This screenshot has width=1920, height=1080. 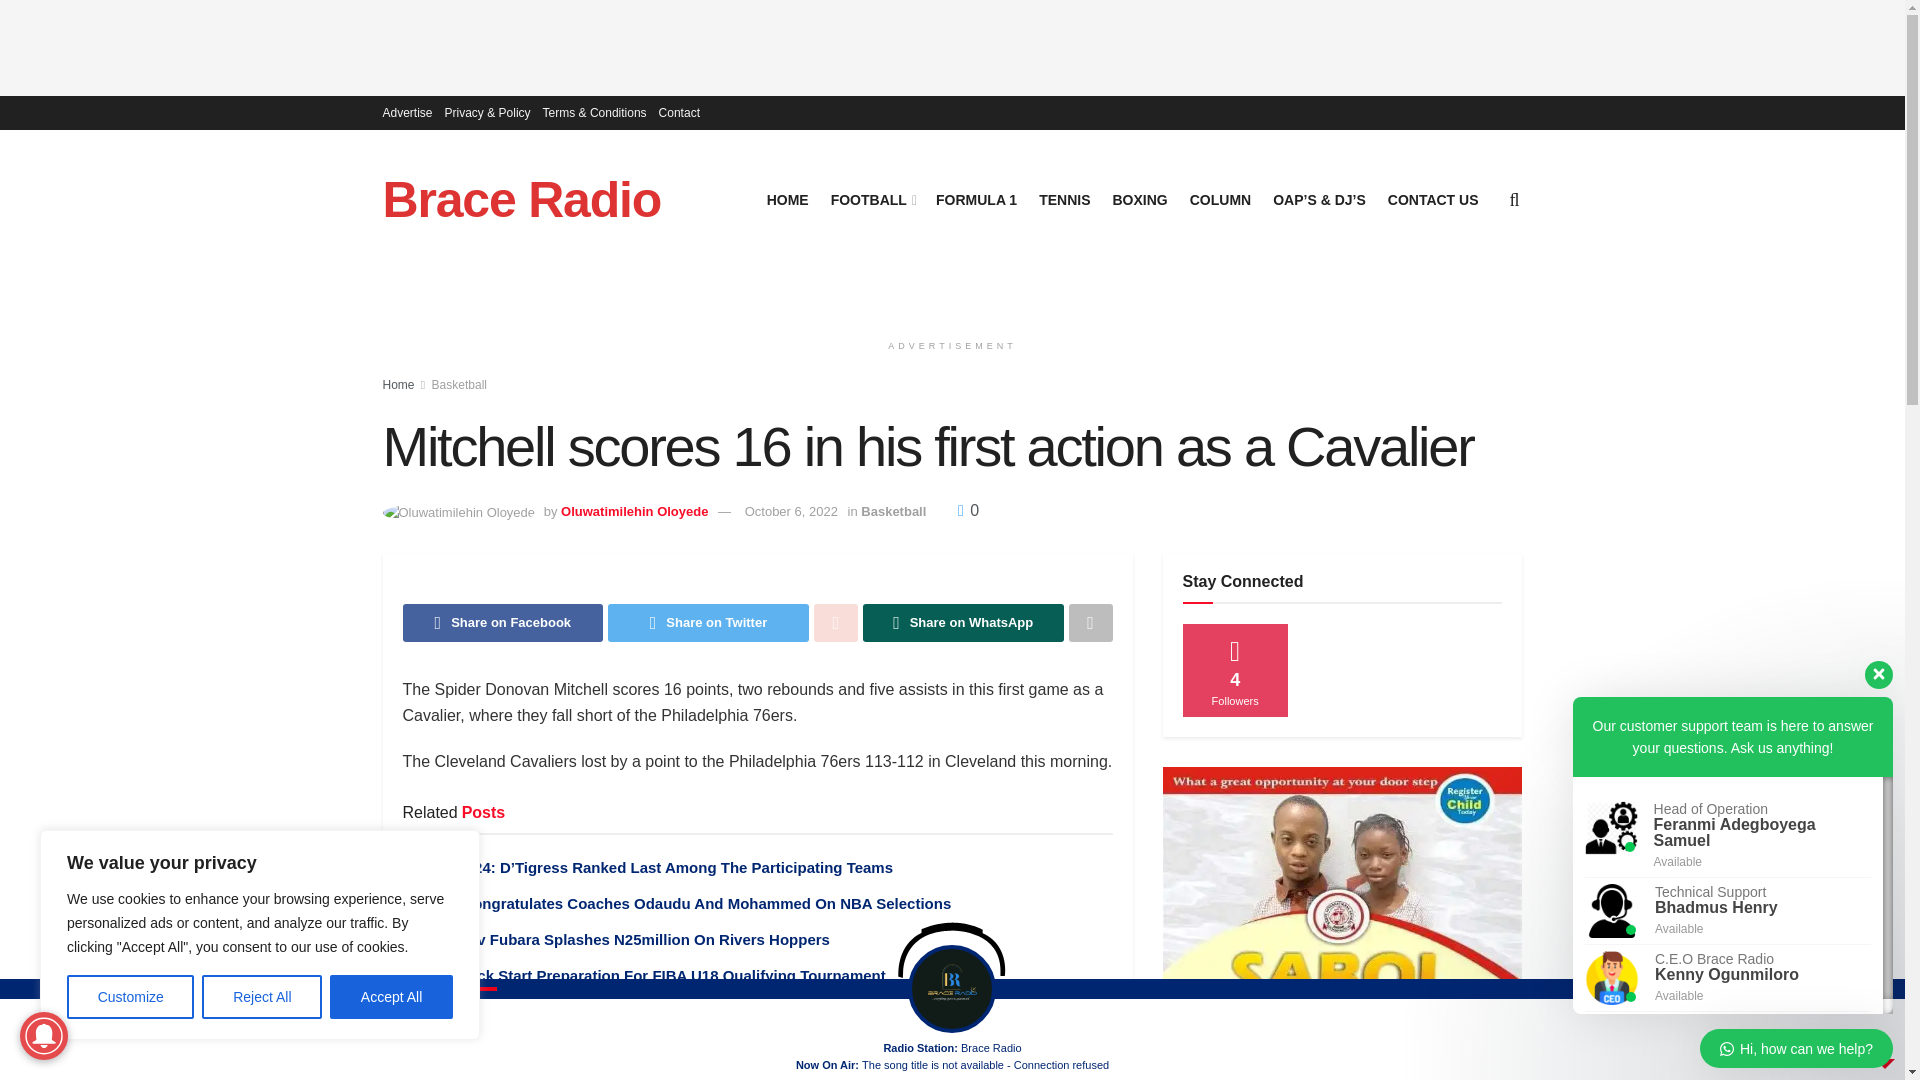 What do you see at coordinates (392, 997) in the screenshot?
I see `Accept All` at bounding box center [392, 997].